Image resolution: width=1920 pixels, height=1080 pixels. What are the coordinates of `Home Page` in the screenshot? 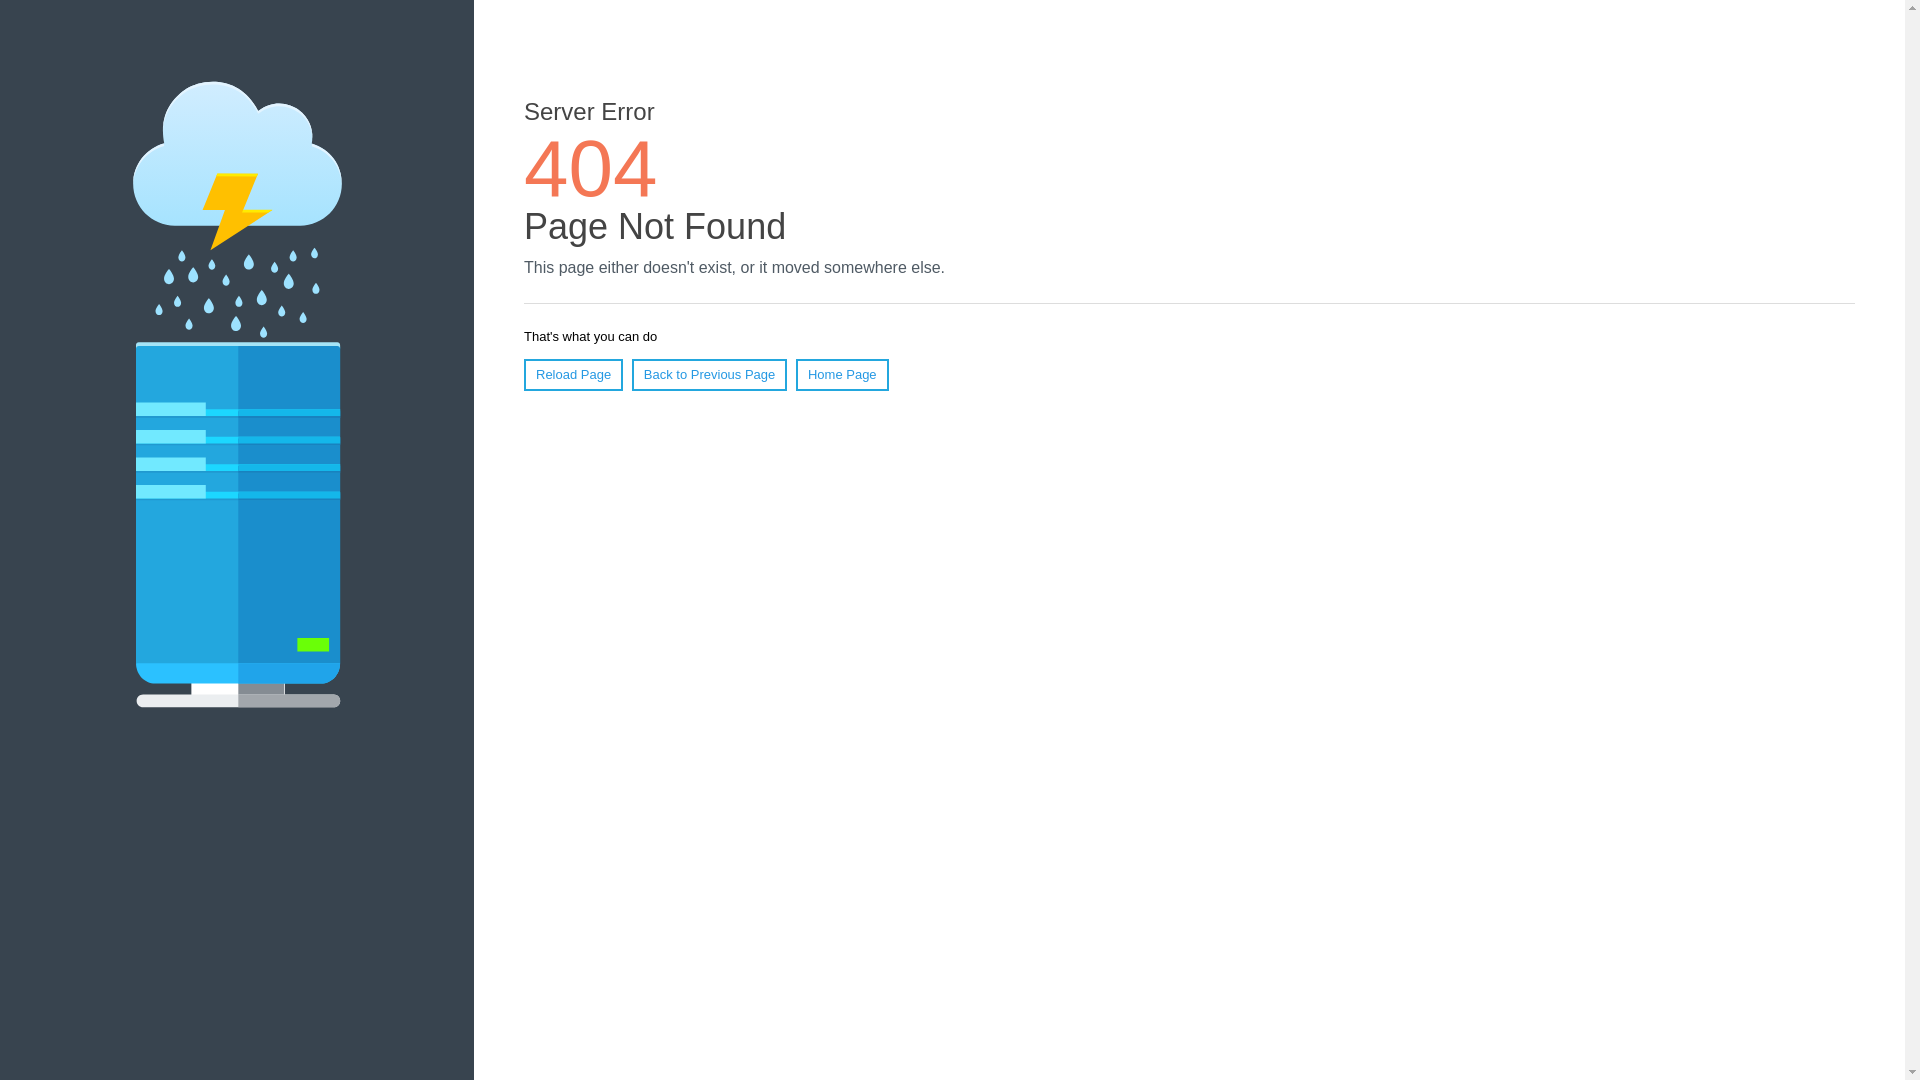 It's located at (842, 375).